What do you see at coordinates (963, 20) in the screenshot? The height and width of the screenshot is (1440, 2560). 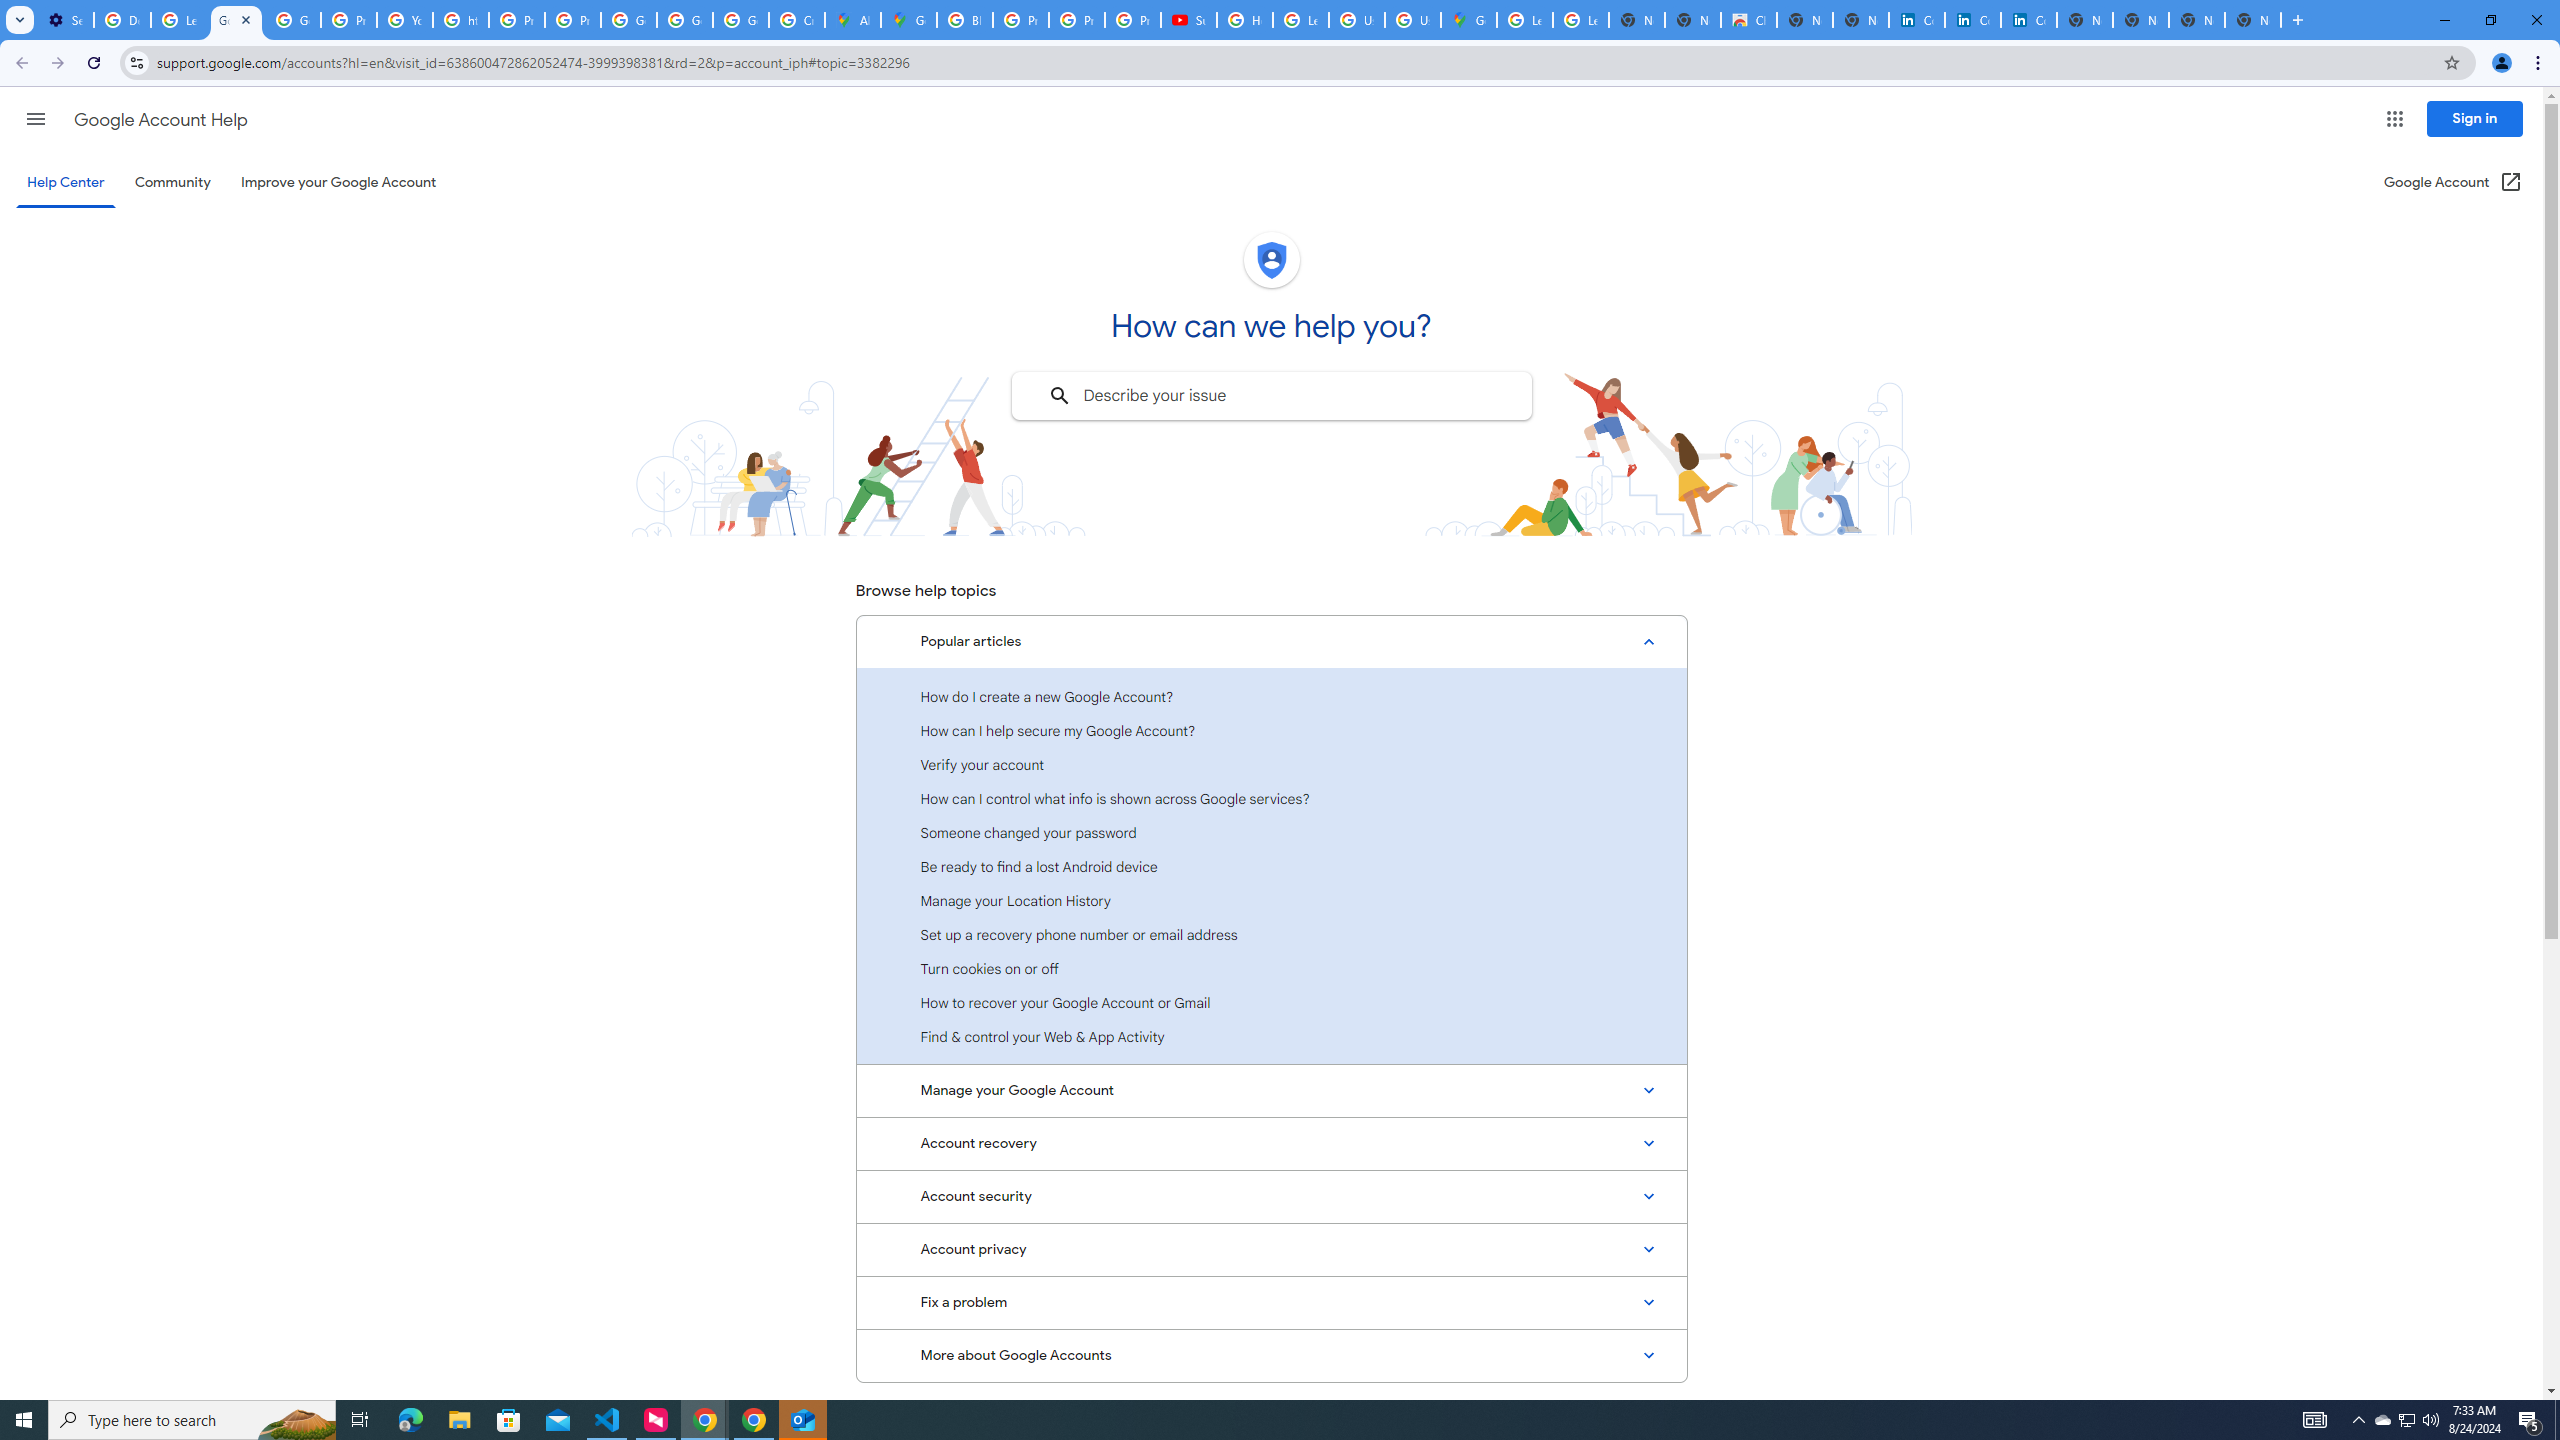 I see `Blogger Policies and Guidelines - Transparency Center` at bounding box center [963, 20].